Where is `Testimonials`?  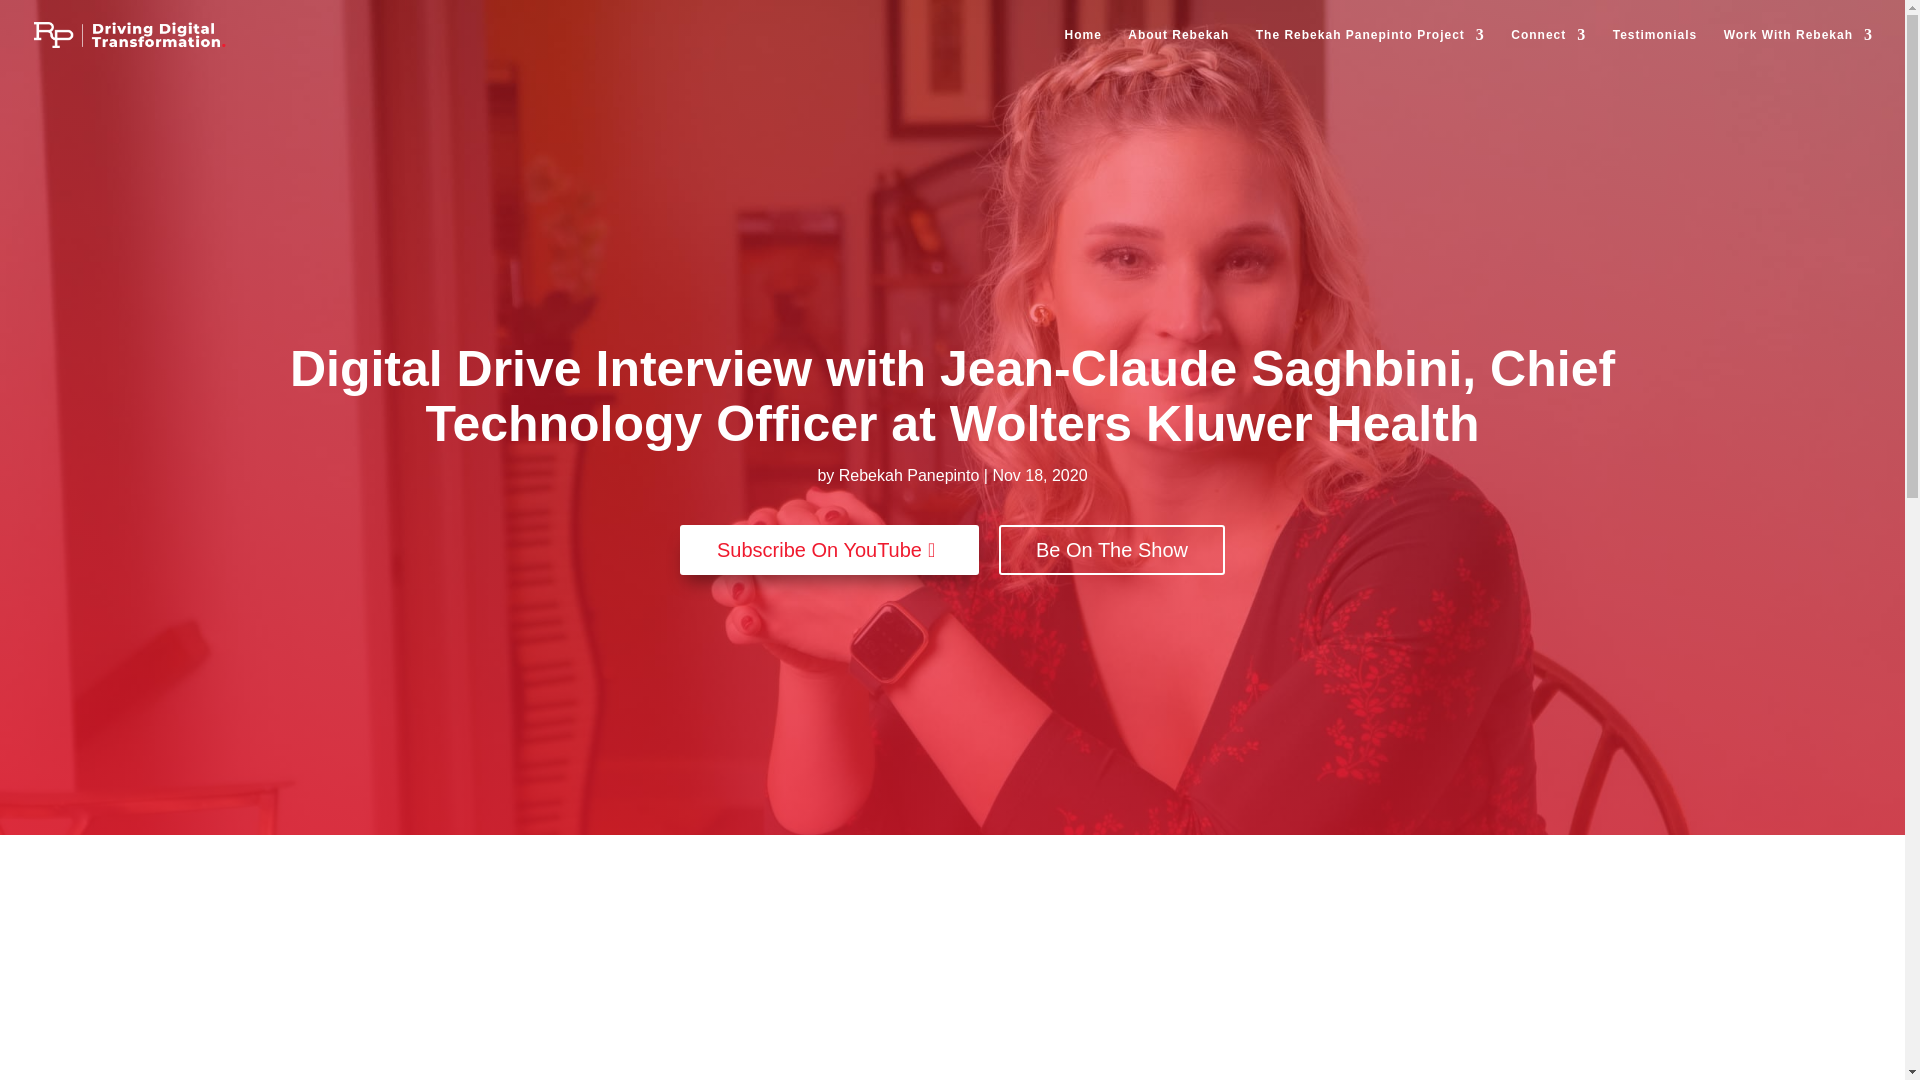 Testimonials is located at coordinates (1654, 49).